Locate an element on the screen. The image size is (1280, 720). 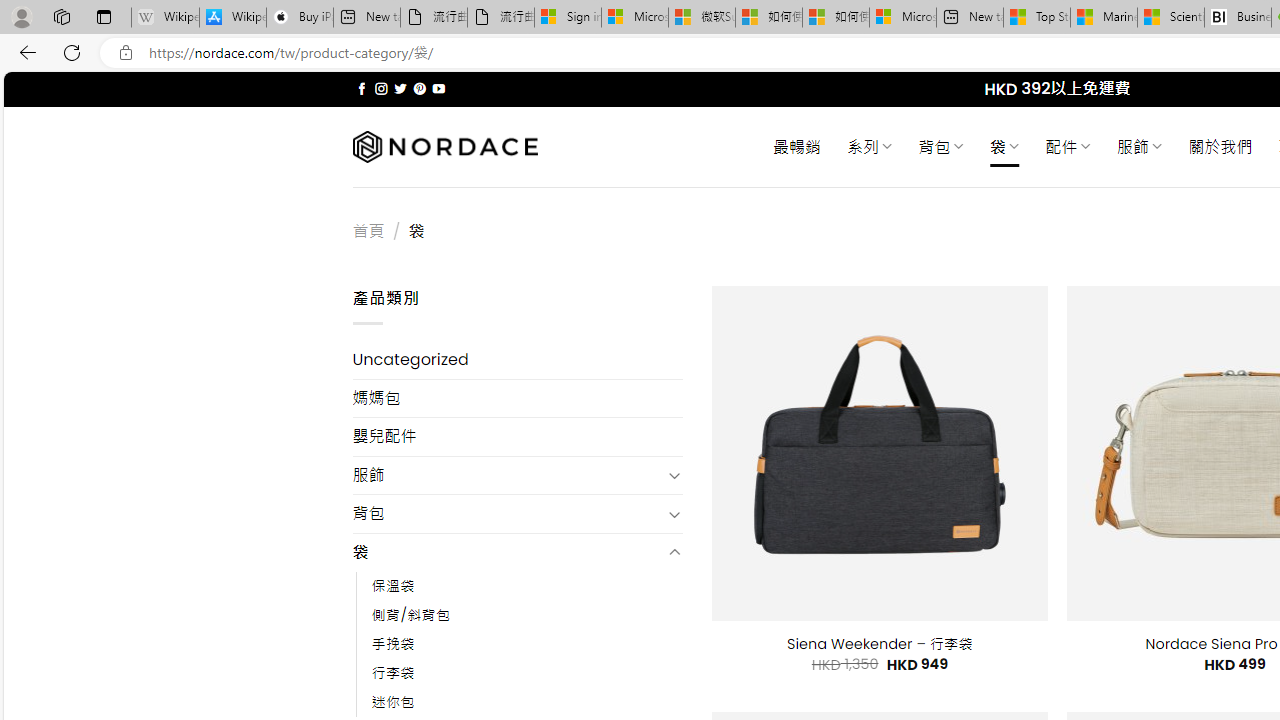
Follow on YouTube is located at coordinates (438, 88).